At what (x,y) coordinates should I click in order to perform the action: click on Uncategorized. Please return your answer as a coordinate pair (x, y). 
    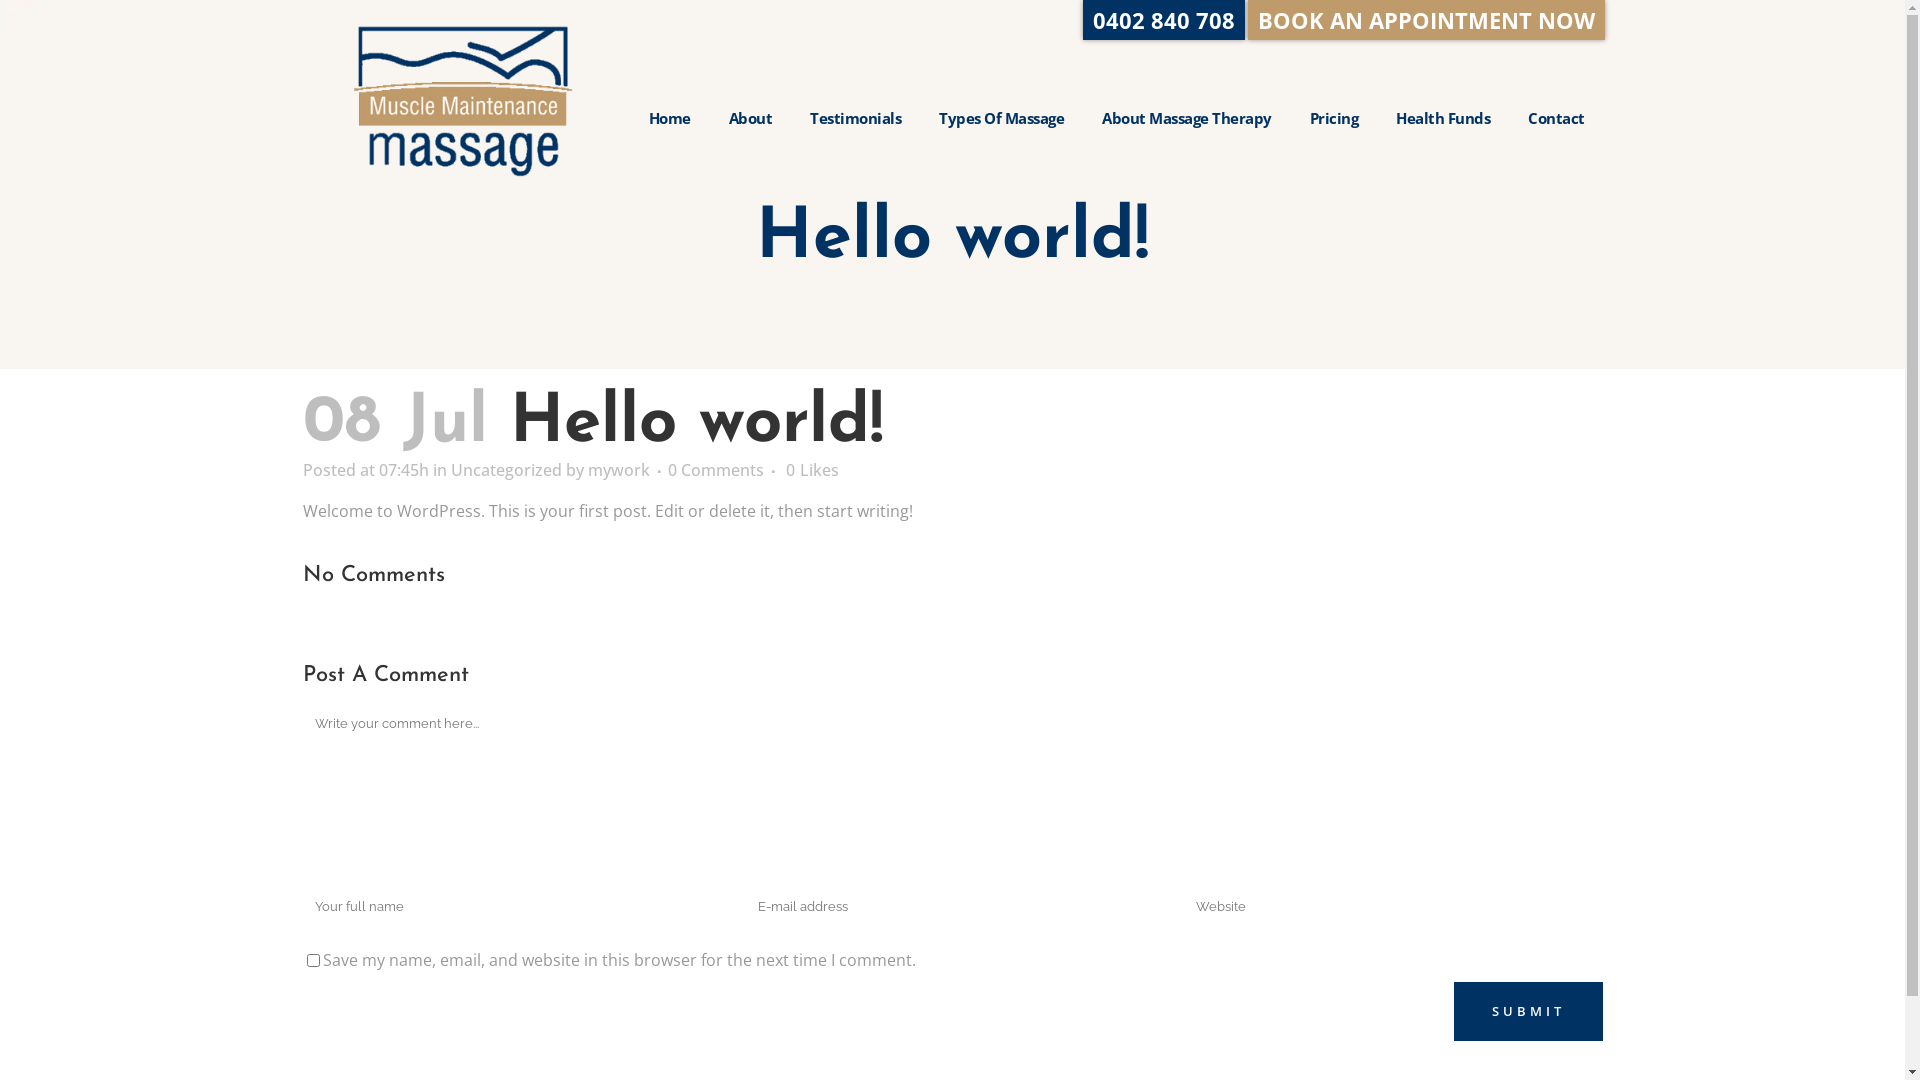
    Looking at the image, I should click on (506, 470).